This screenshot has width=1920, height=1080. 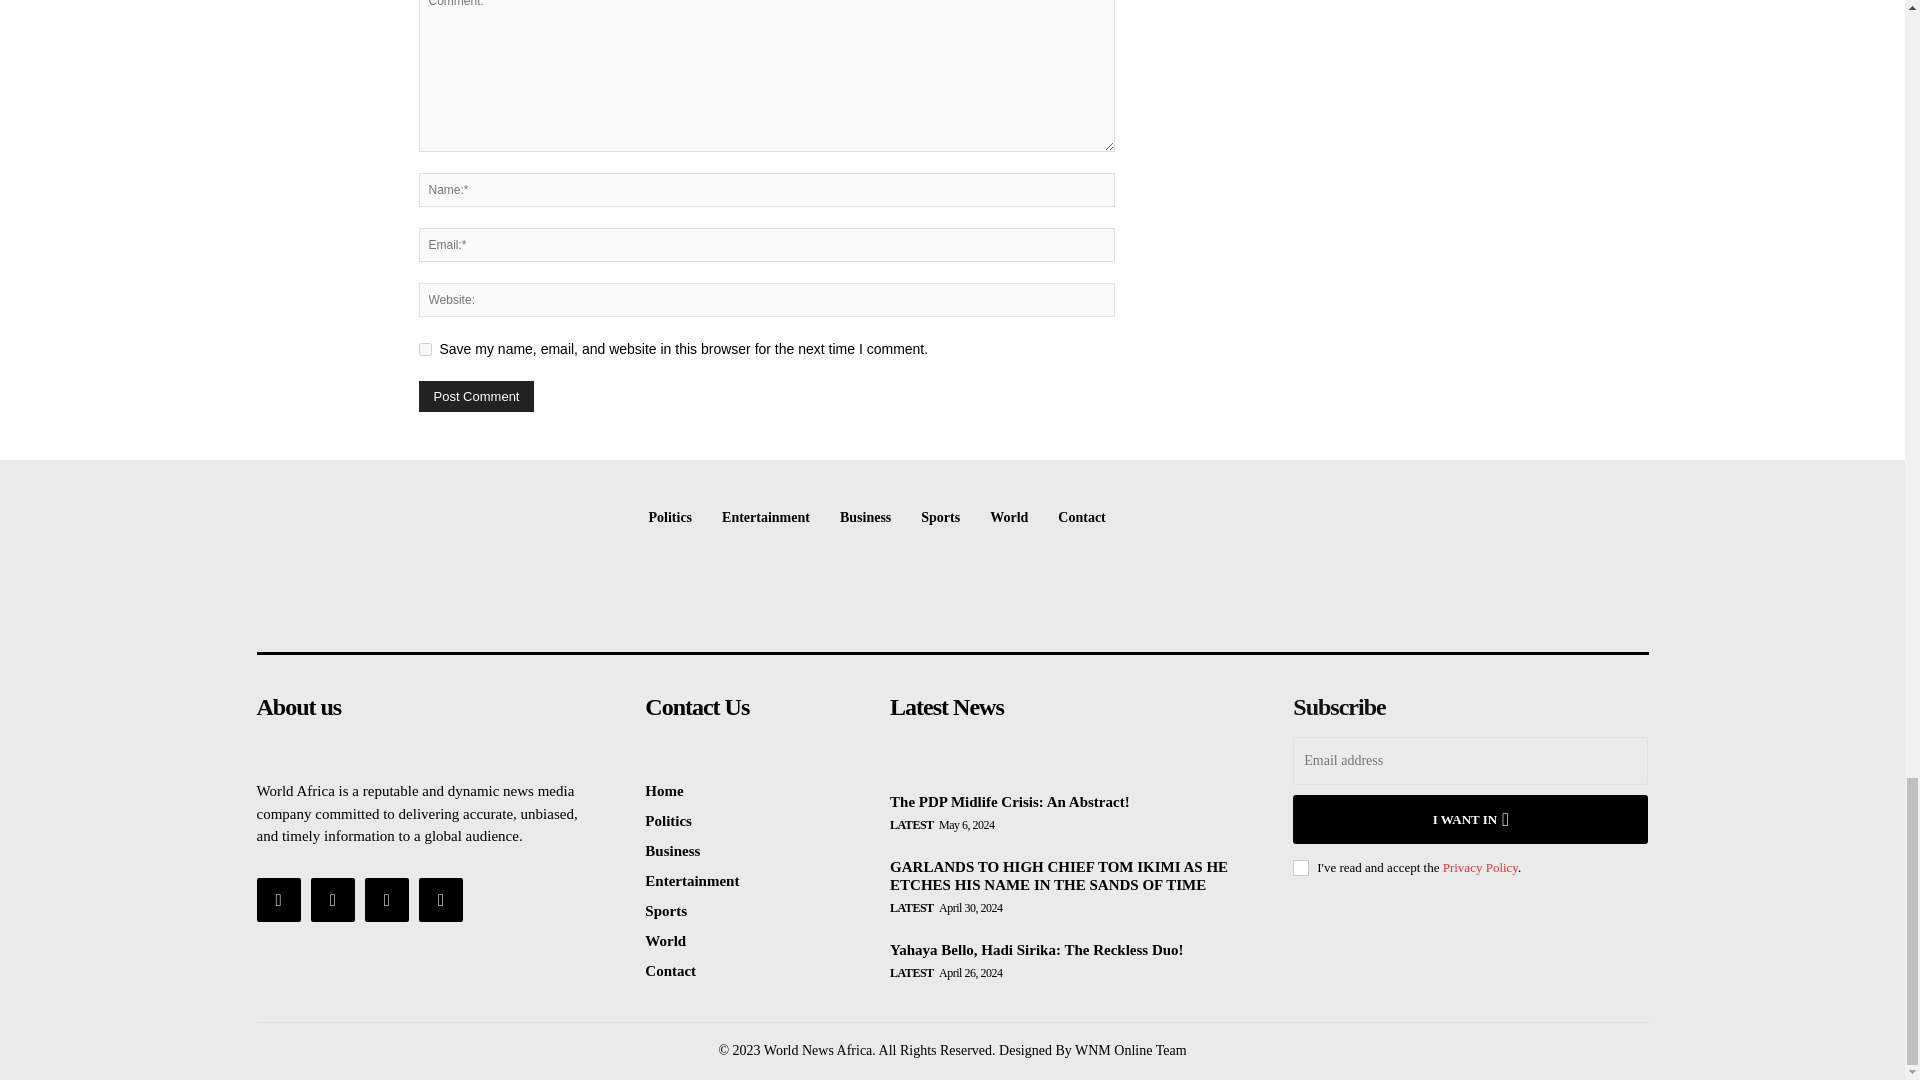 What do you see at coordinates (476, 396) in the screenshot?
I see `Post Comment` at bounding box center [476, 396].